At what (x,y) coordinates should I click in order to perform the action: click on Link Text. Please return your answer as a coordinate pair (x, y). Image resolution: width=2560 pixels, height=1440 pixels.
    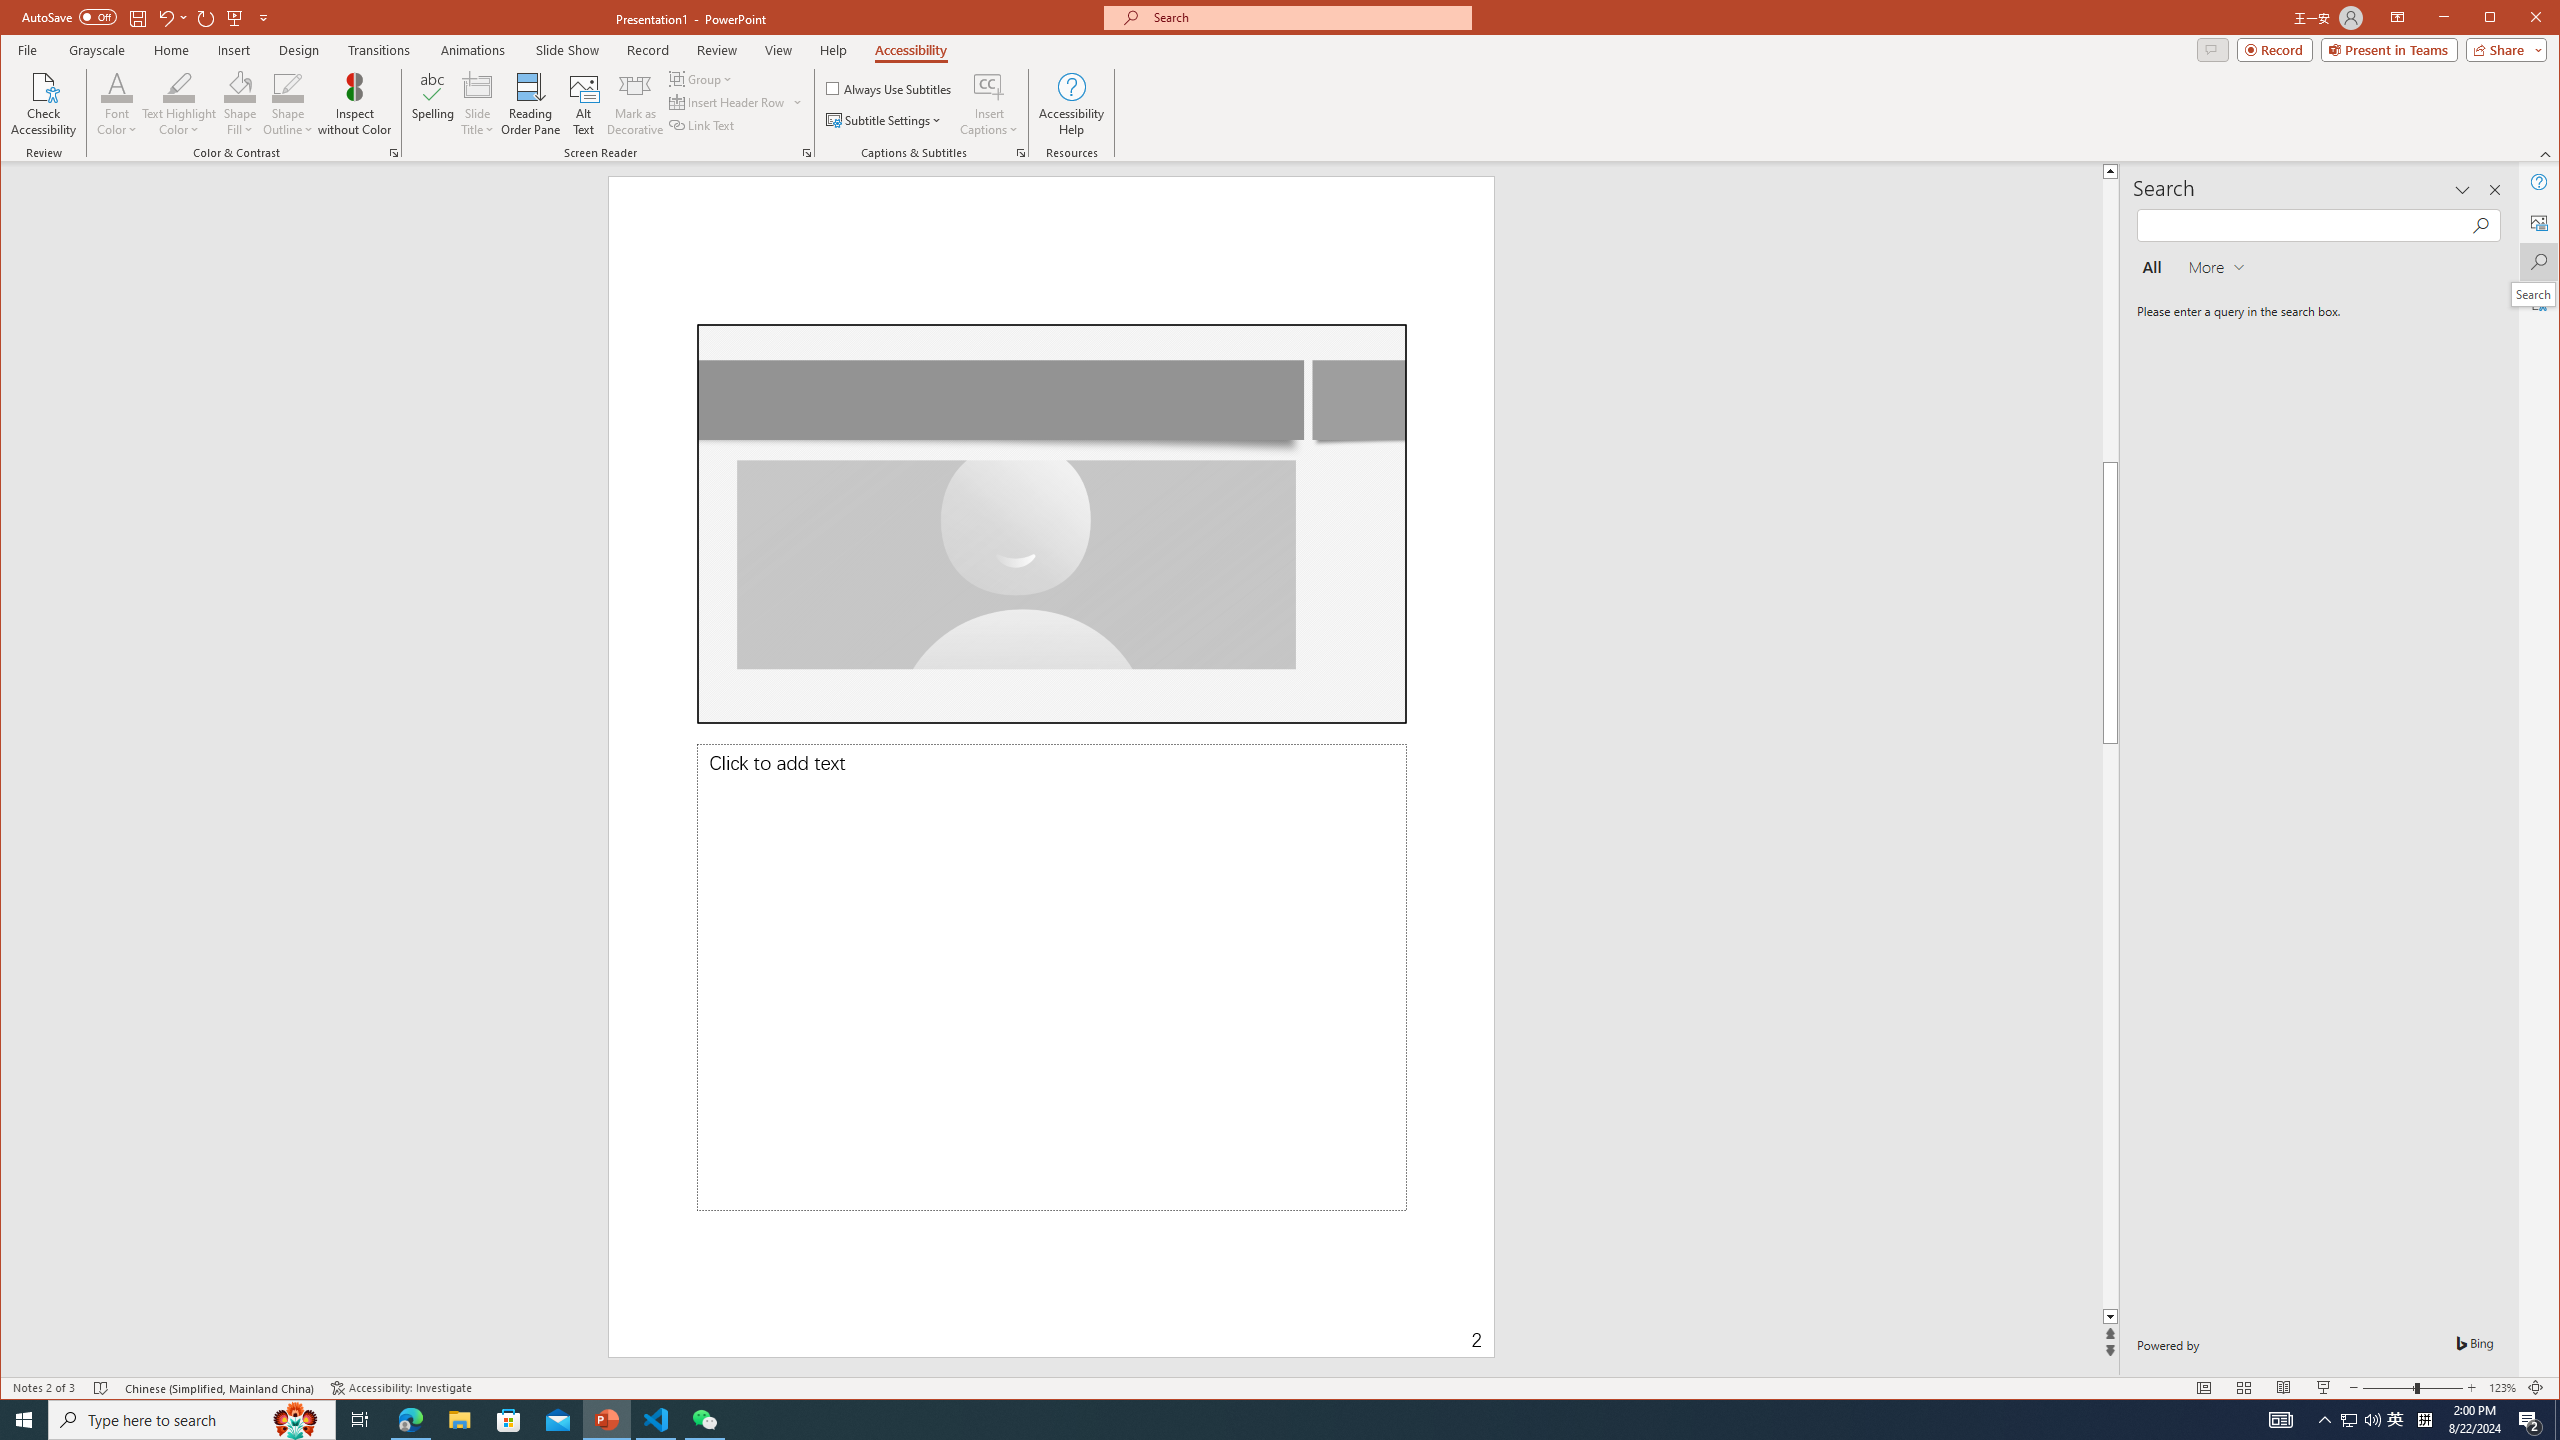
    Looking at the image, I should click on (702, 124).